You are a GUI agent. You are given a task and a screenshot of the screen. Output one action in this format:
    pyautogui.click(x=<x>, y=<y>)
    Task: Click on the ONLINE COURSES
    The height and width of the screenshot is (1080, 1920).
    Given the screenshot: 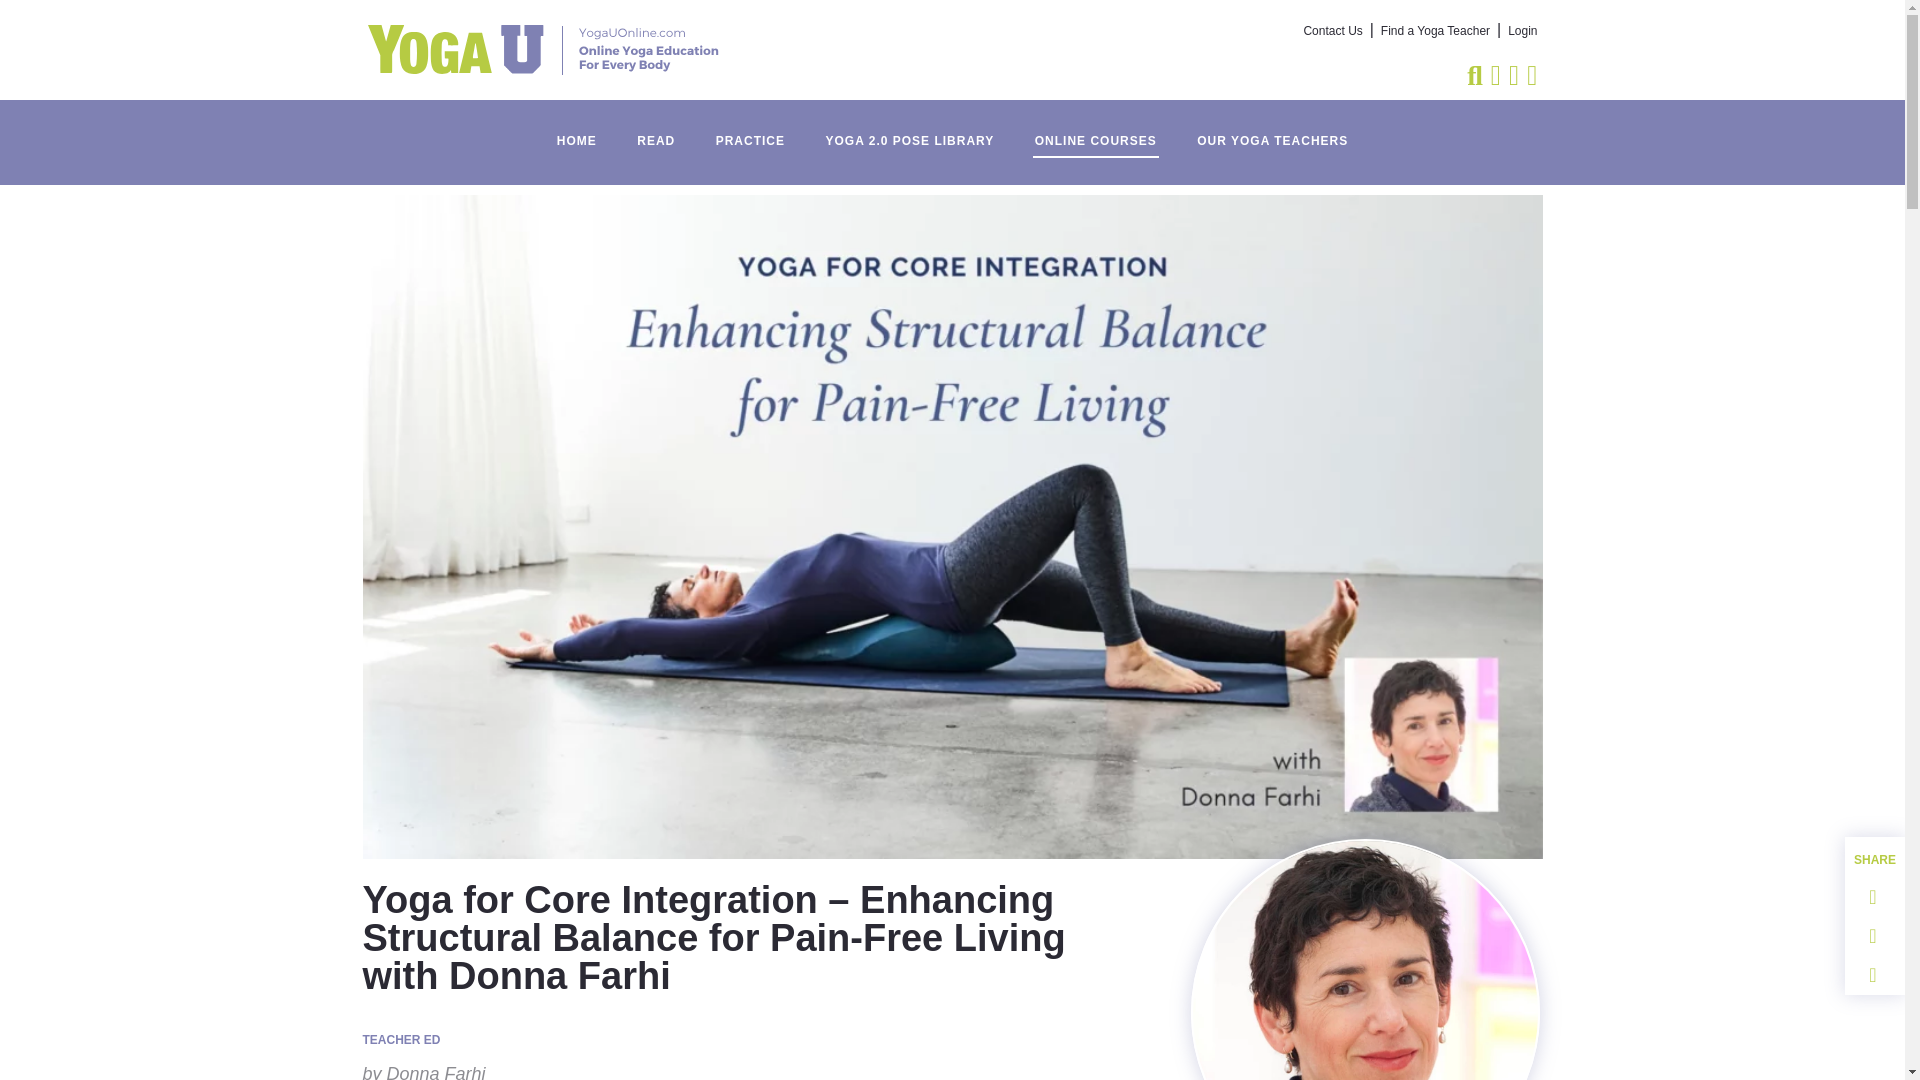 What is the action you would take?
    pyautogui.click(x=1096, y=131)
    